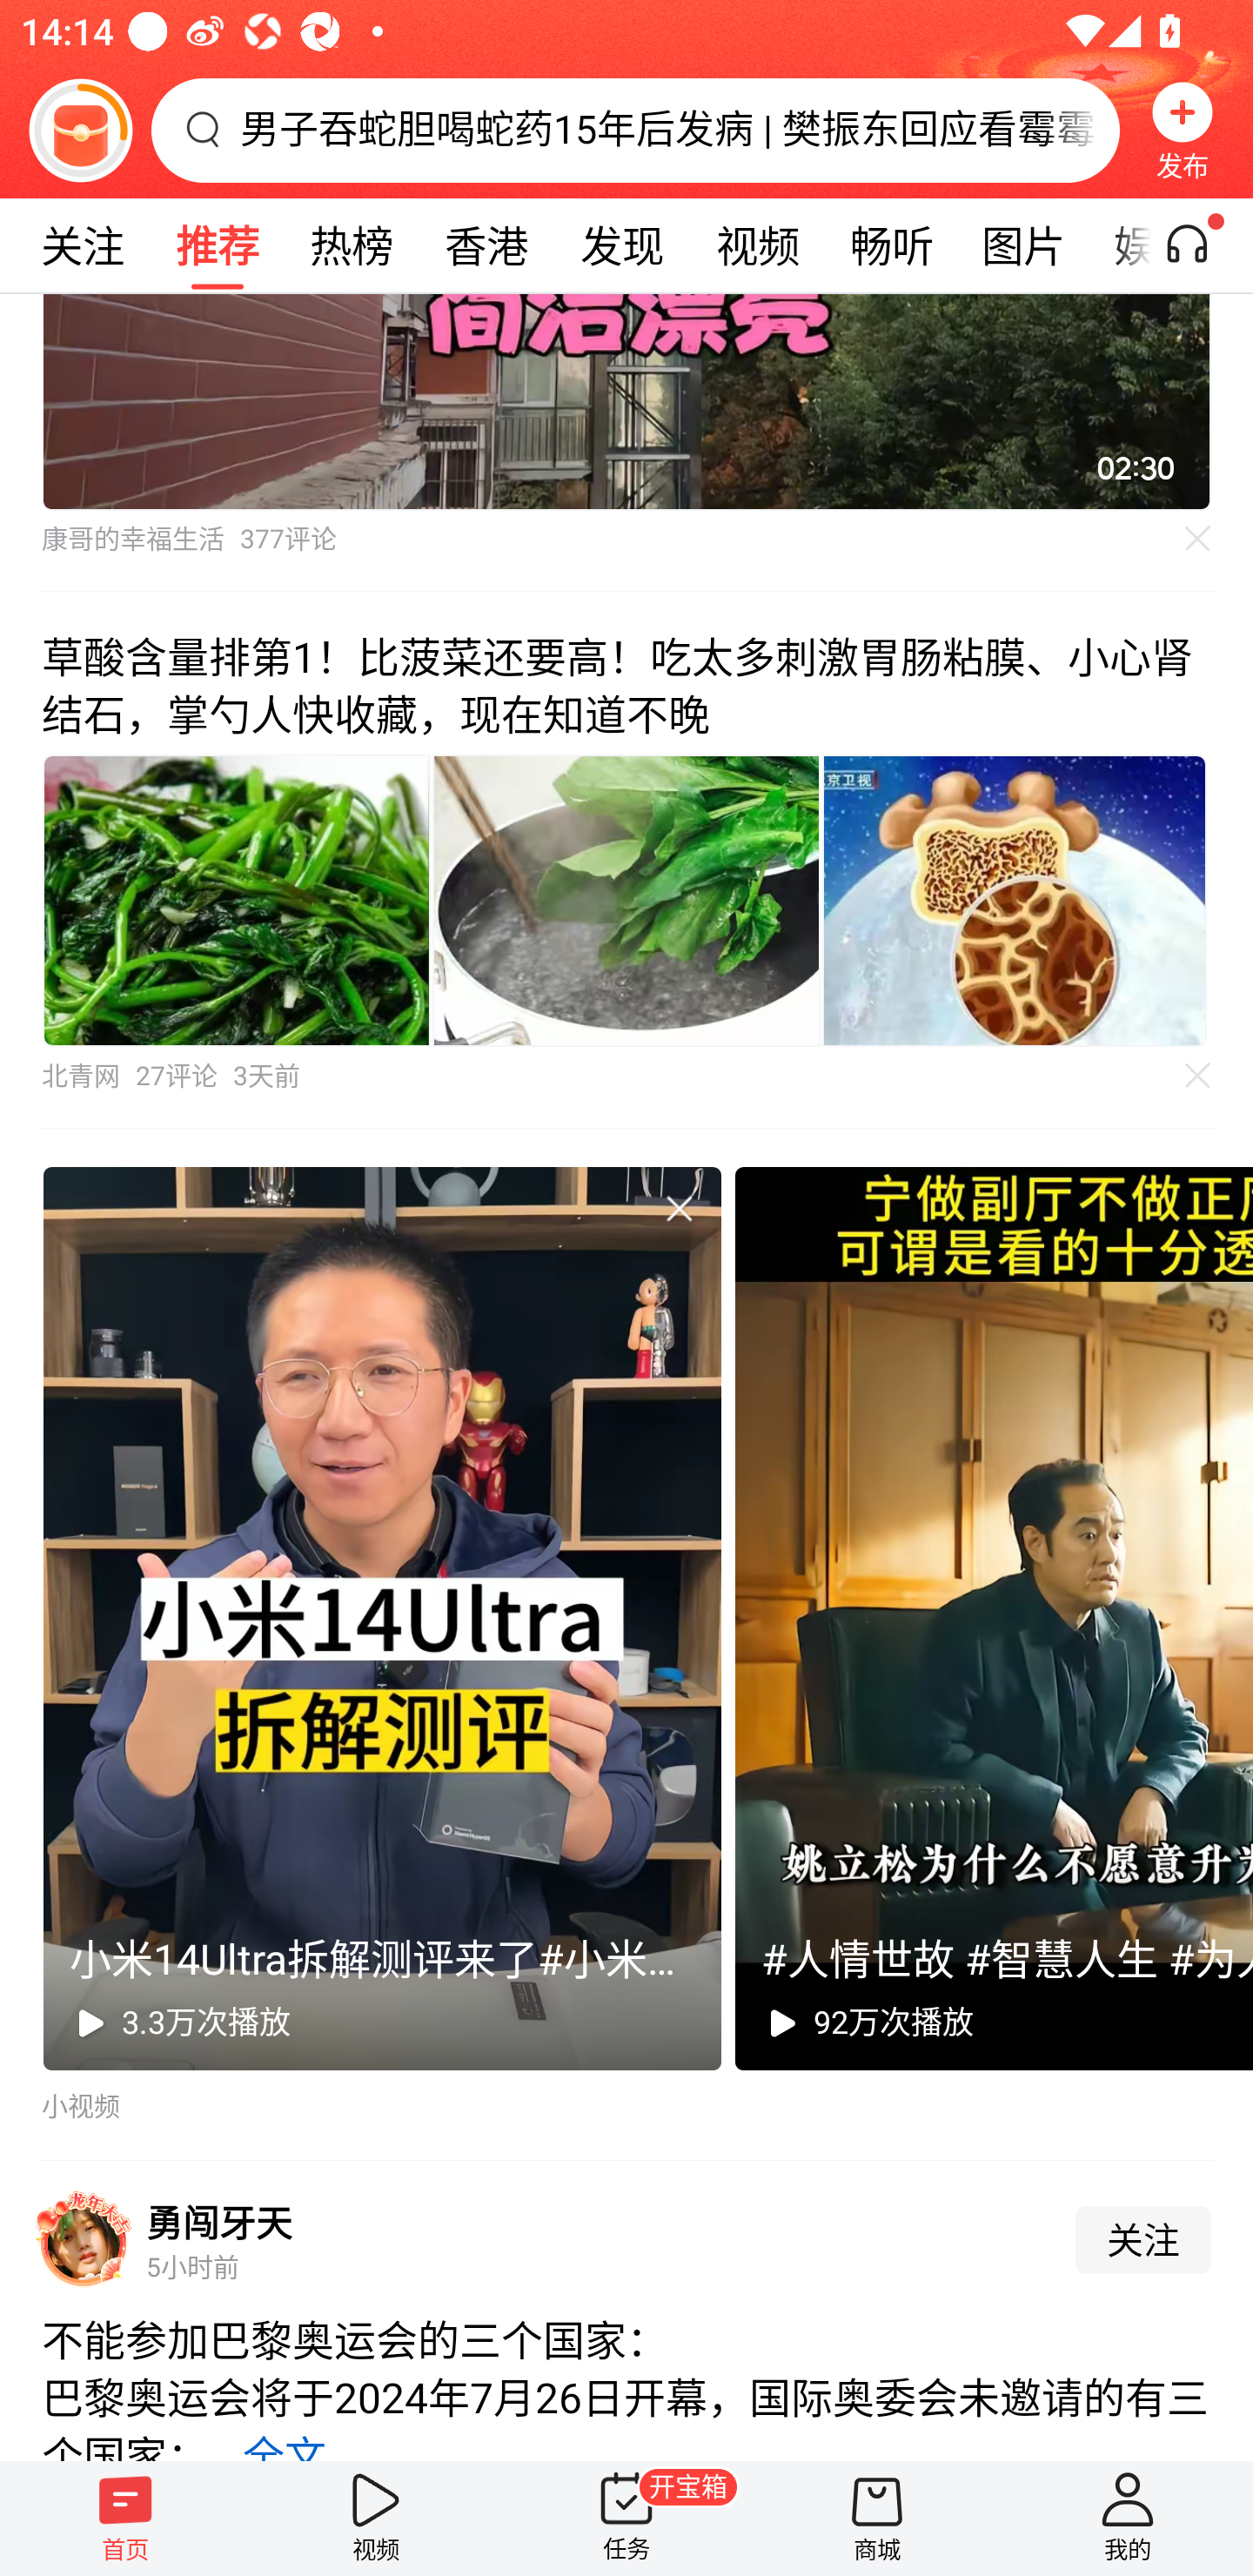 The width and height of the screenshot is (1253, 2576). What do you see at coordinates (626, 902) in the screenshot?
I see `内容图片` at bounding box center [626, 902].